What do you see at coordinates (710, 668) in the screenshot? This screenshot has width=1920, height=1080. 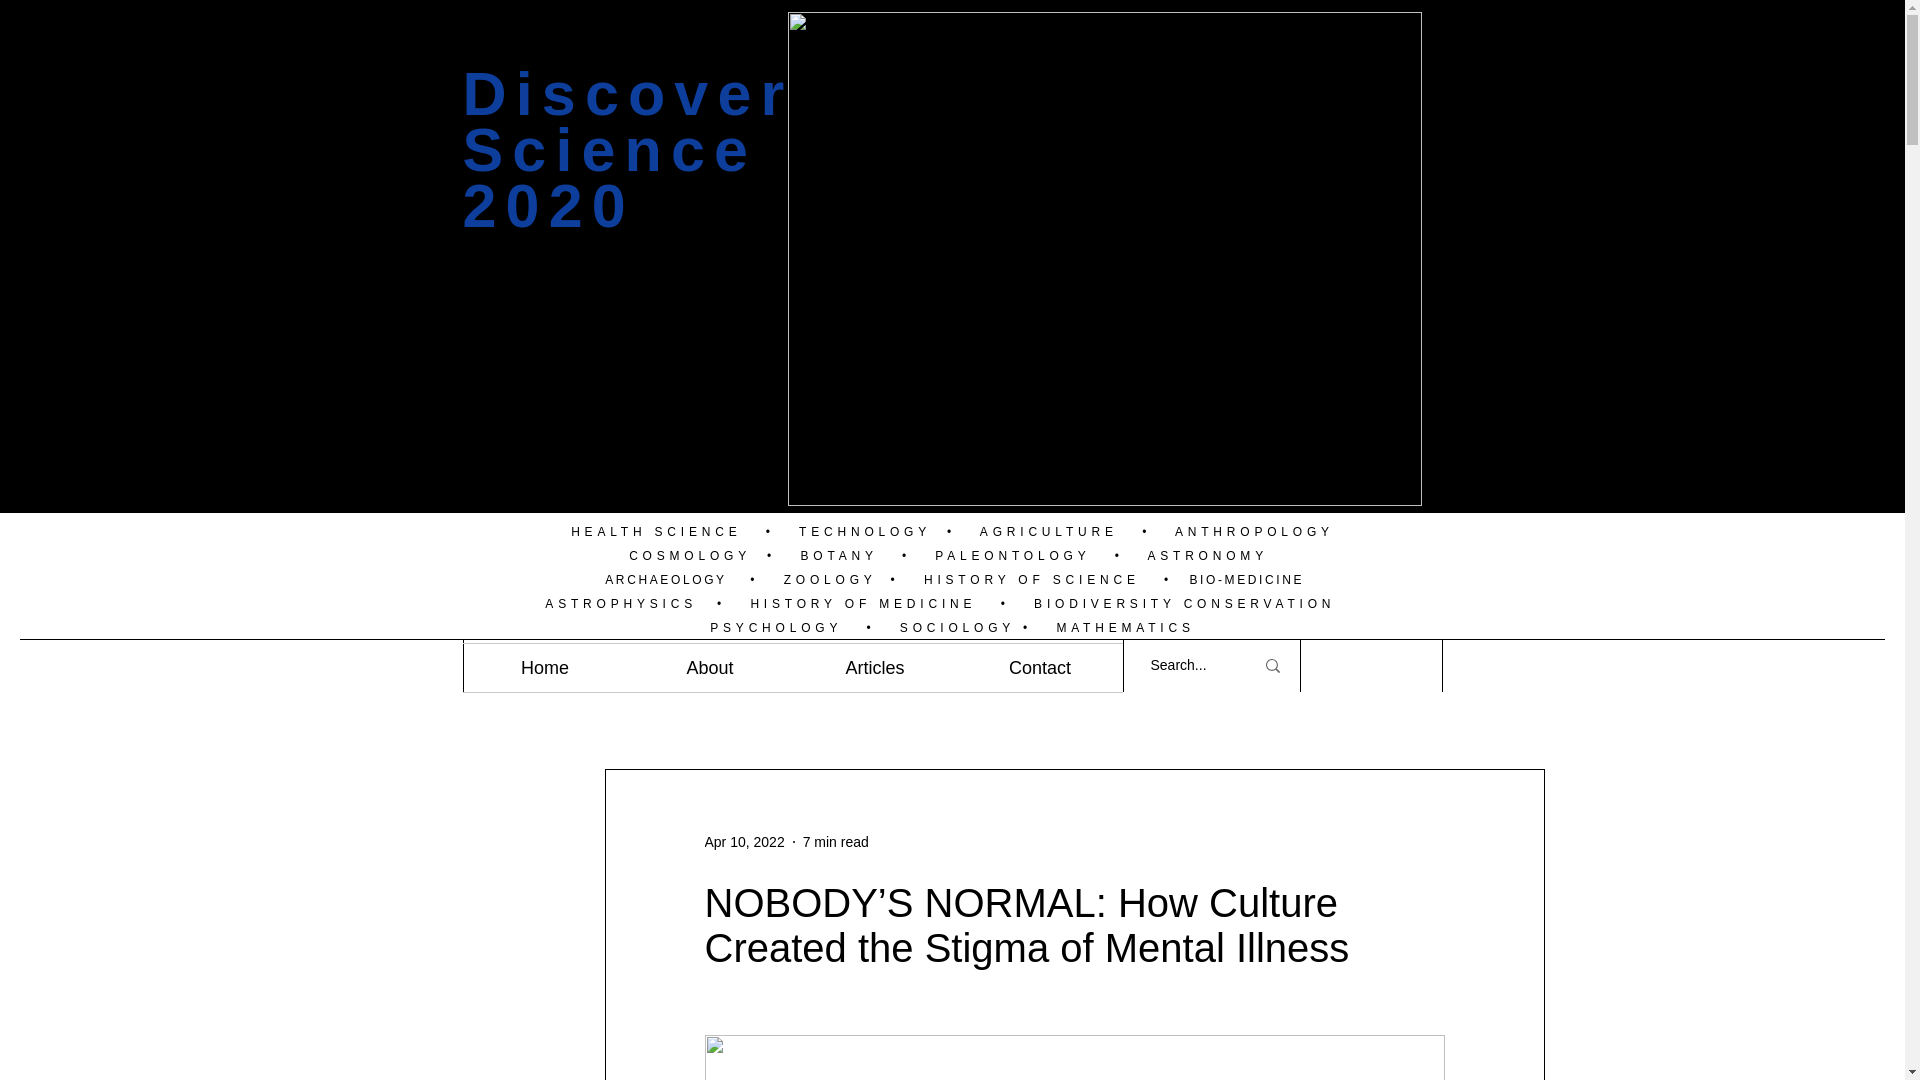 I see `About` at bounding box center [710, 668].